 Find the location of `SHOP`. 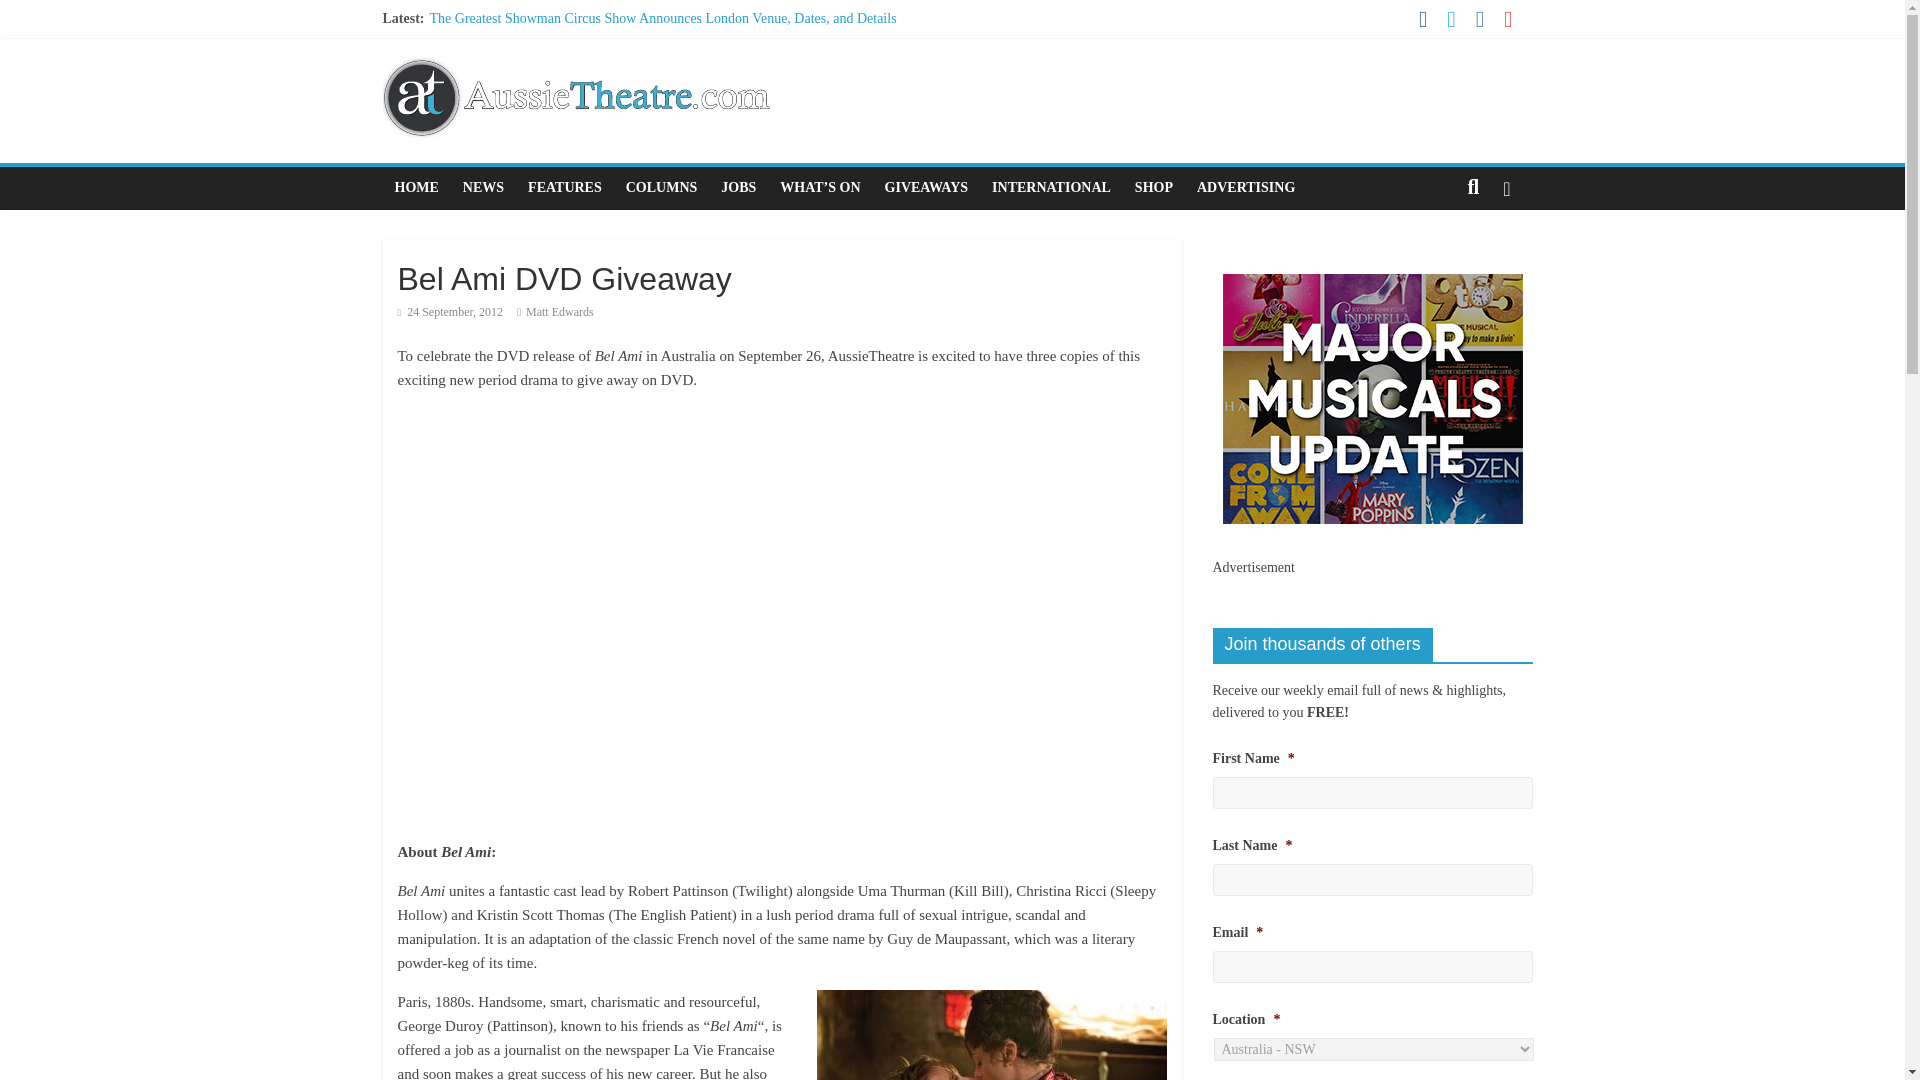

SHOP is located at coordinates (1154, 188).